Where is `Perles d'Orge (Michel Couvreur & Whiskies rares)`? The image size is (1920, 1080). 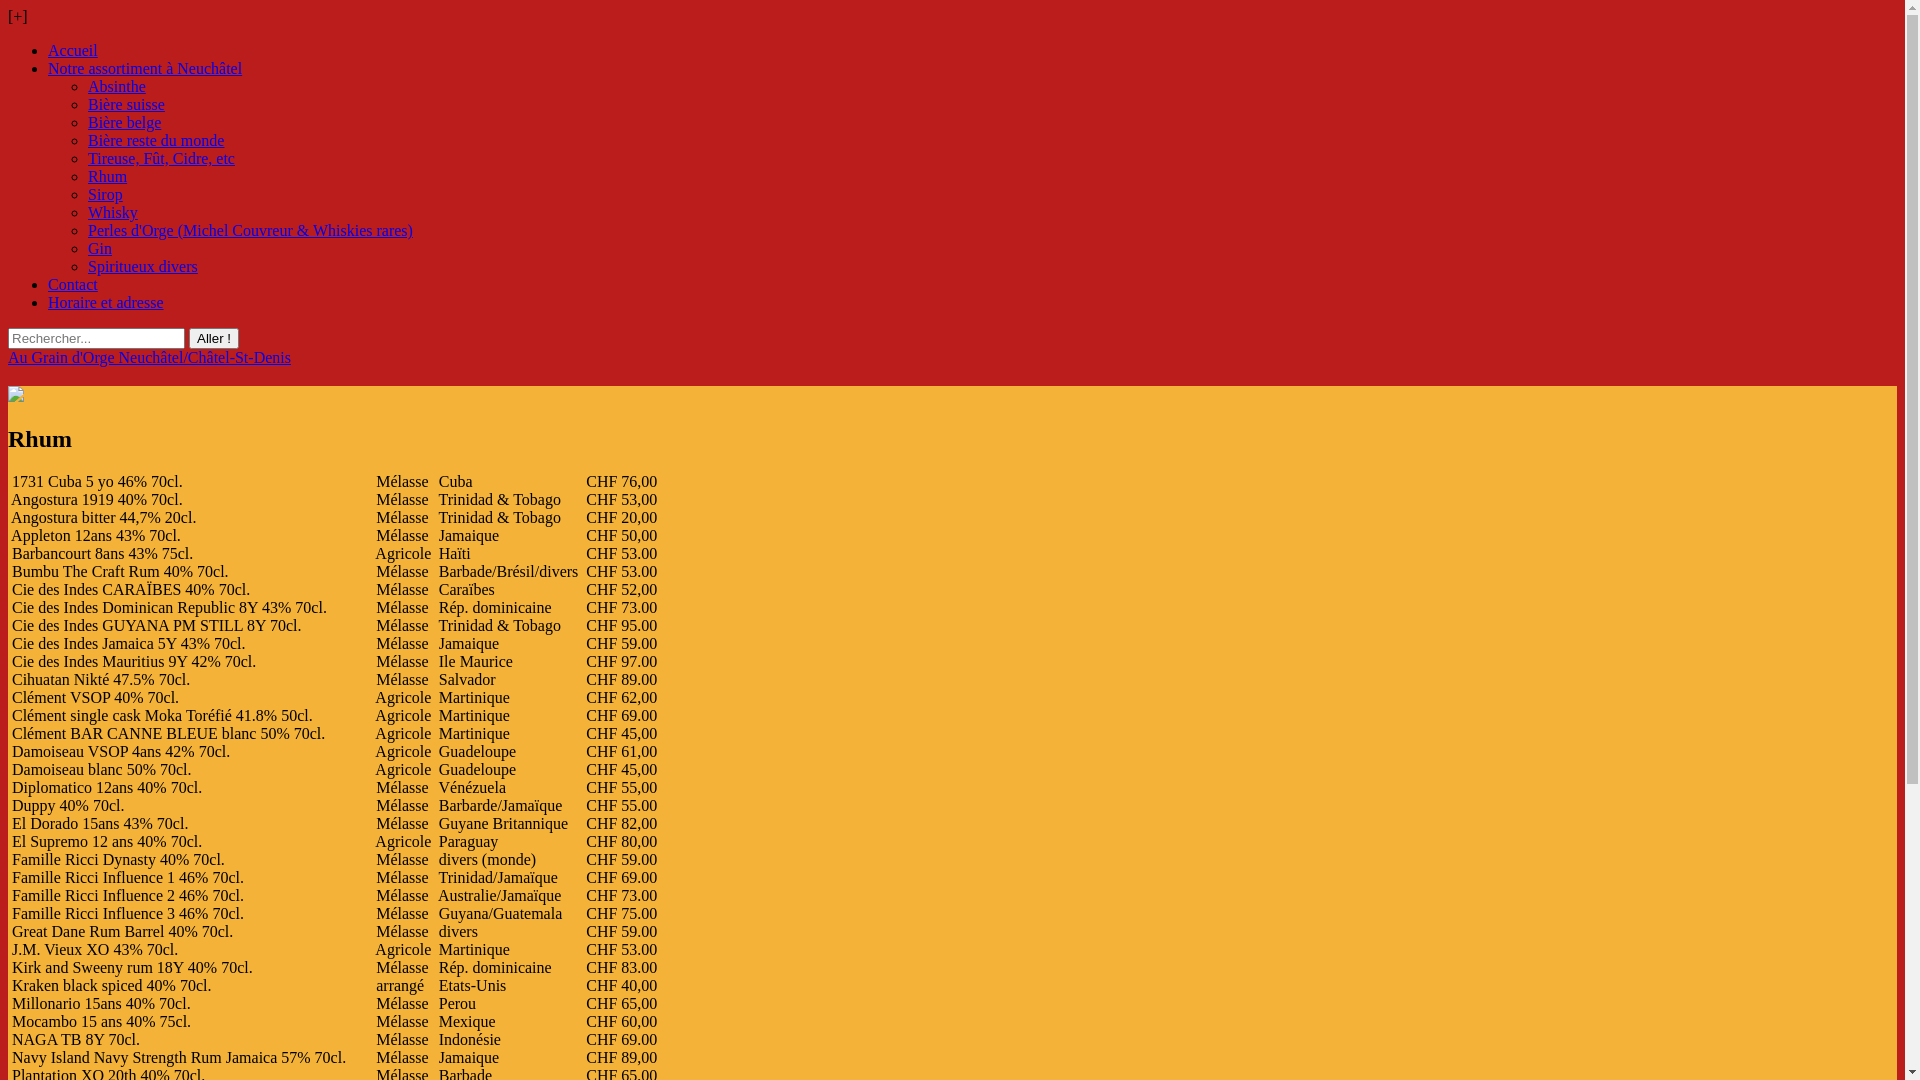 Perles d'Orge (Michel Couvreur & Whiskies rares) is located at coordinates (250, 230).